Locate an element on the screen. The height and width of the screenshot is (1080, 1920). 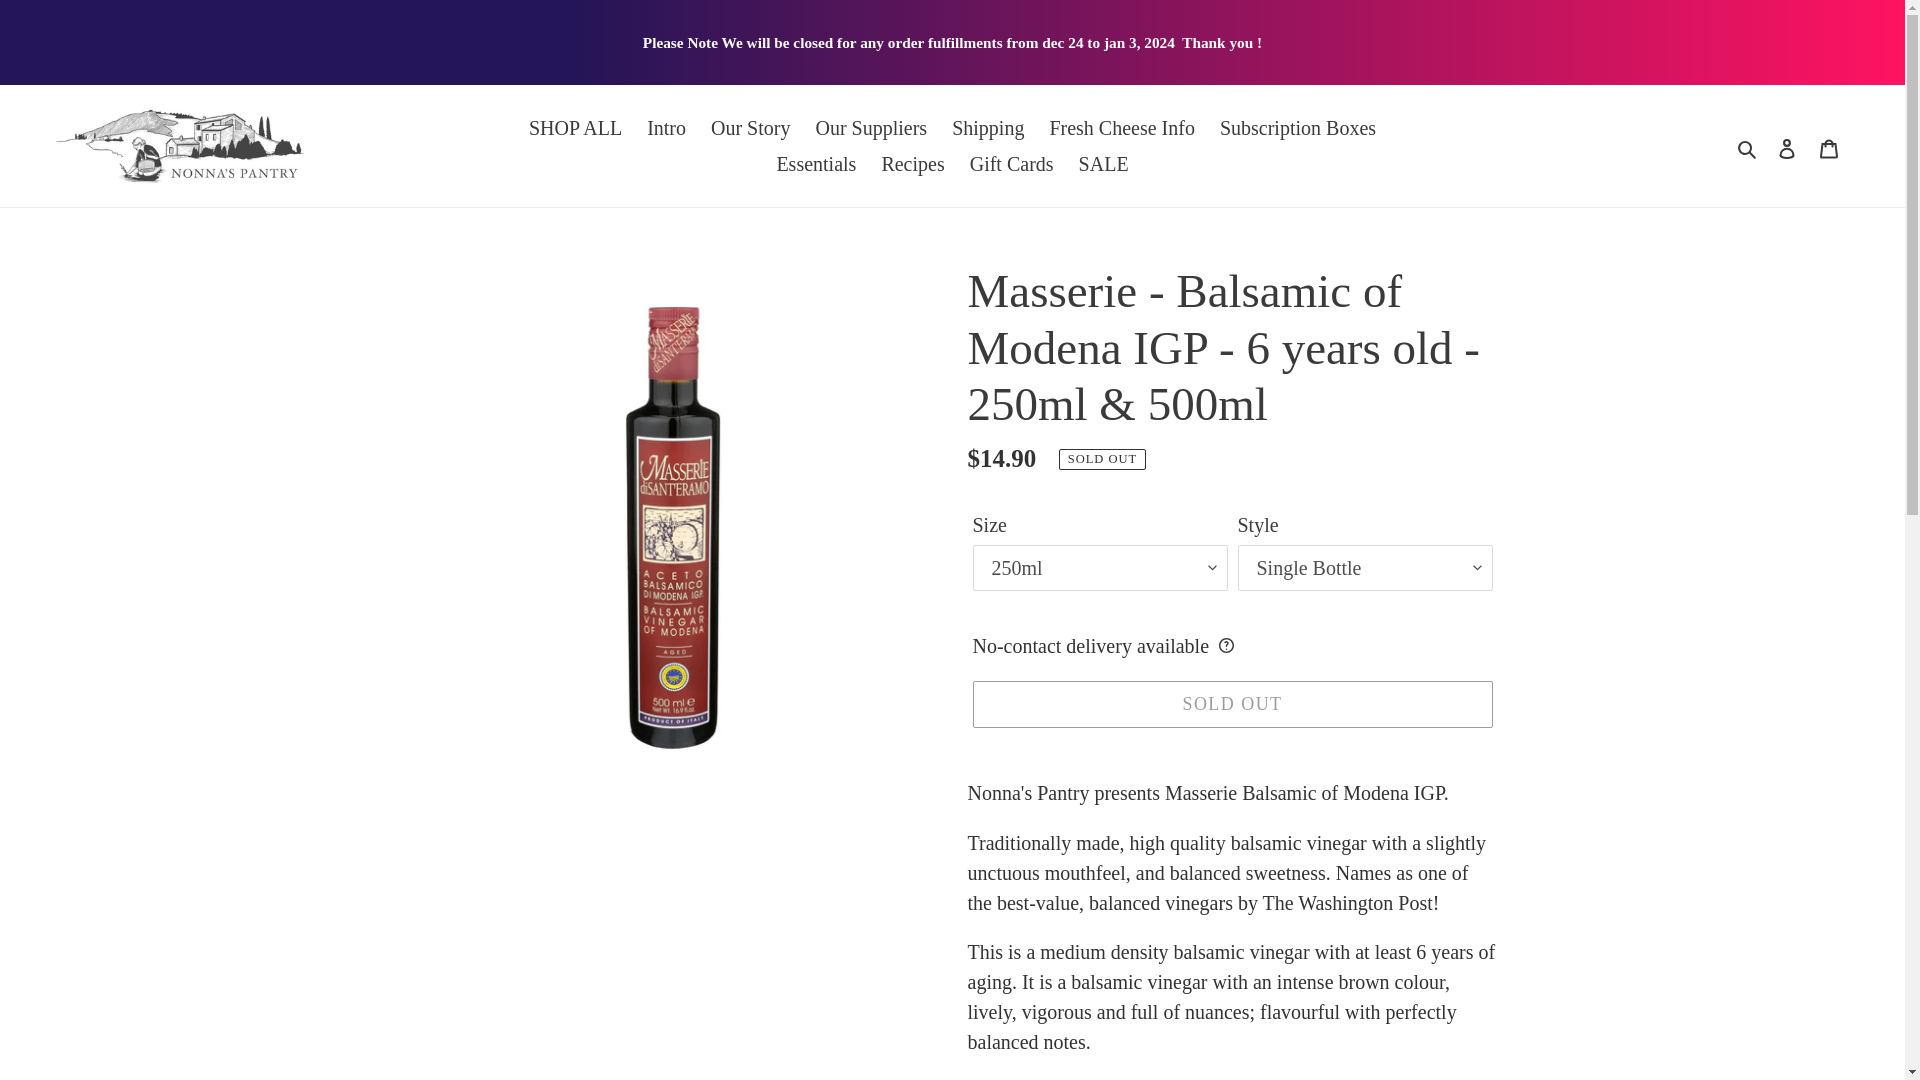
SALE is located at coordinates (1104, 164).